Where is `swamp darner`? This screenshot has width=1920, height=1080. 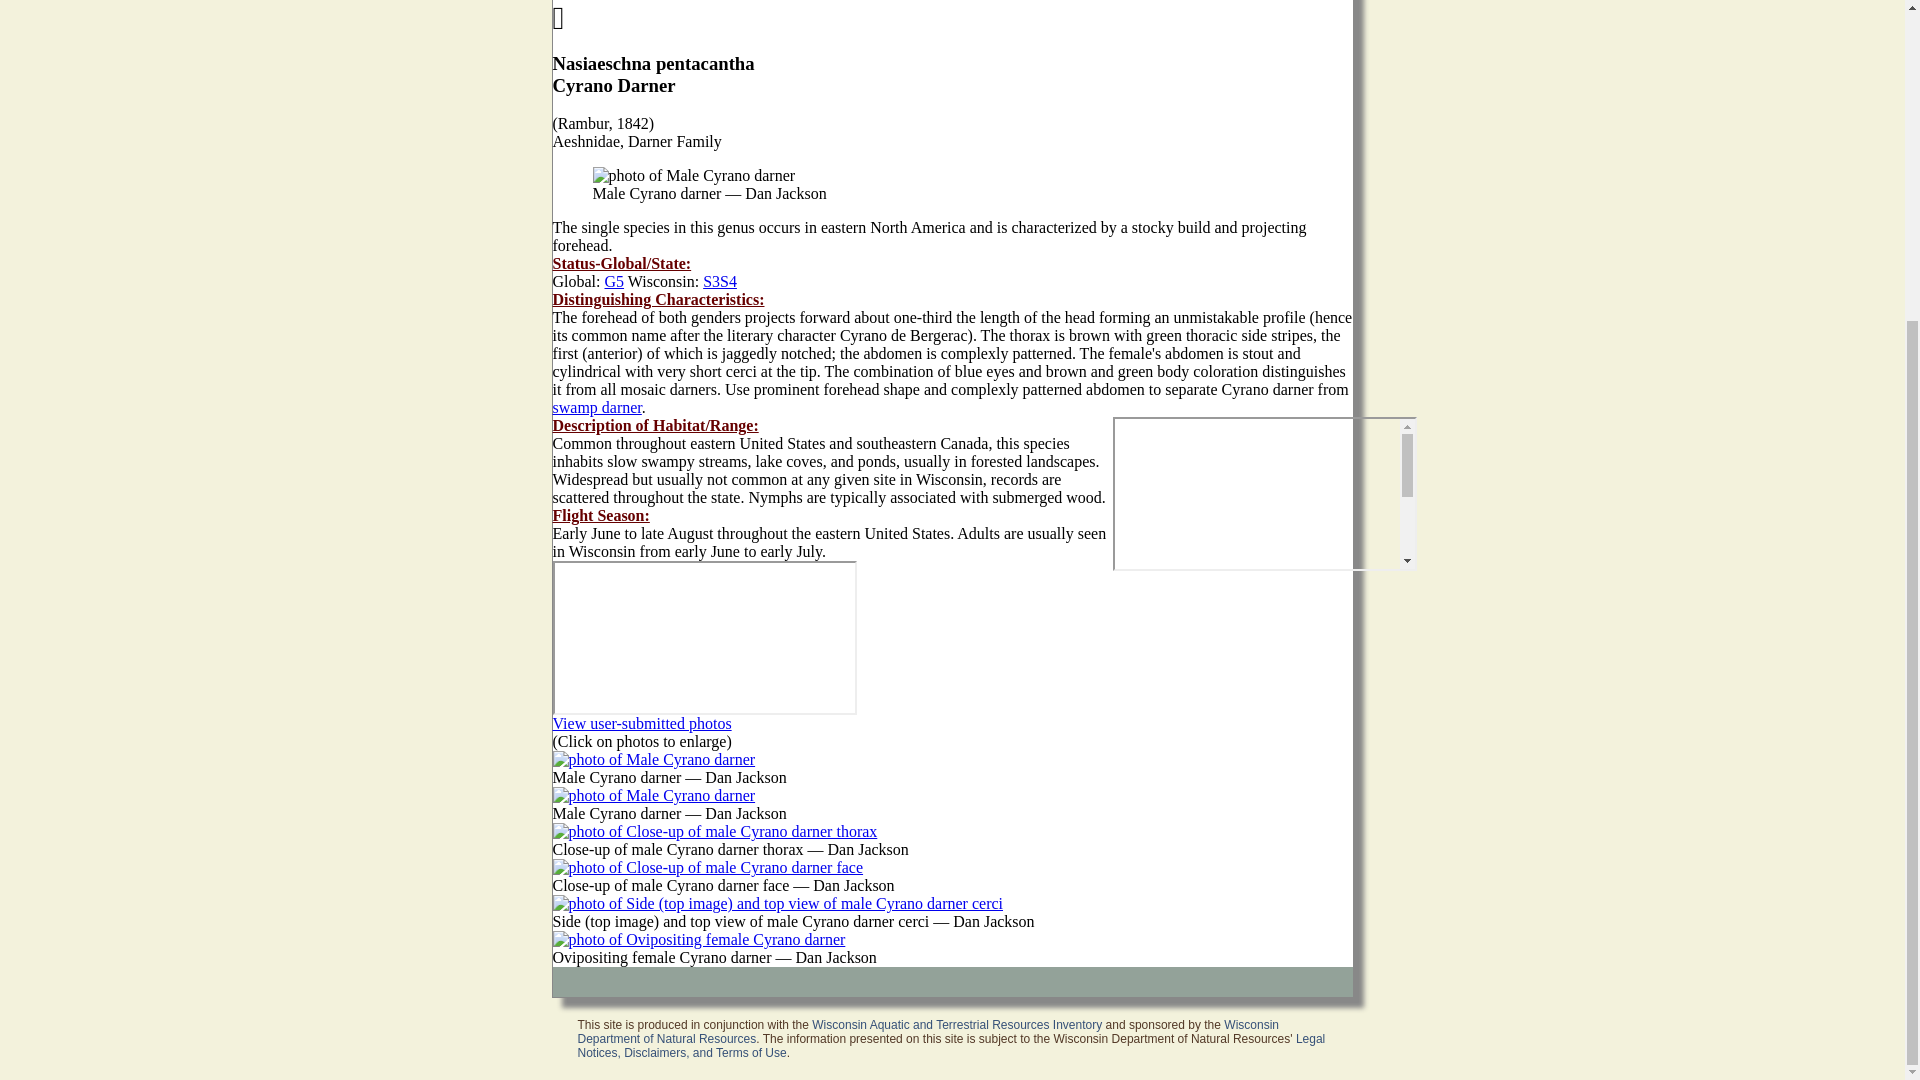 swamp darner is located at coordinates (596, 406).